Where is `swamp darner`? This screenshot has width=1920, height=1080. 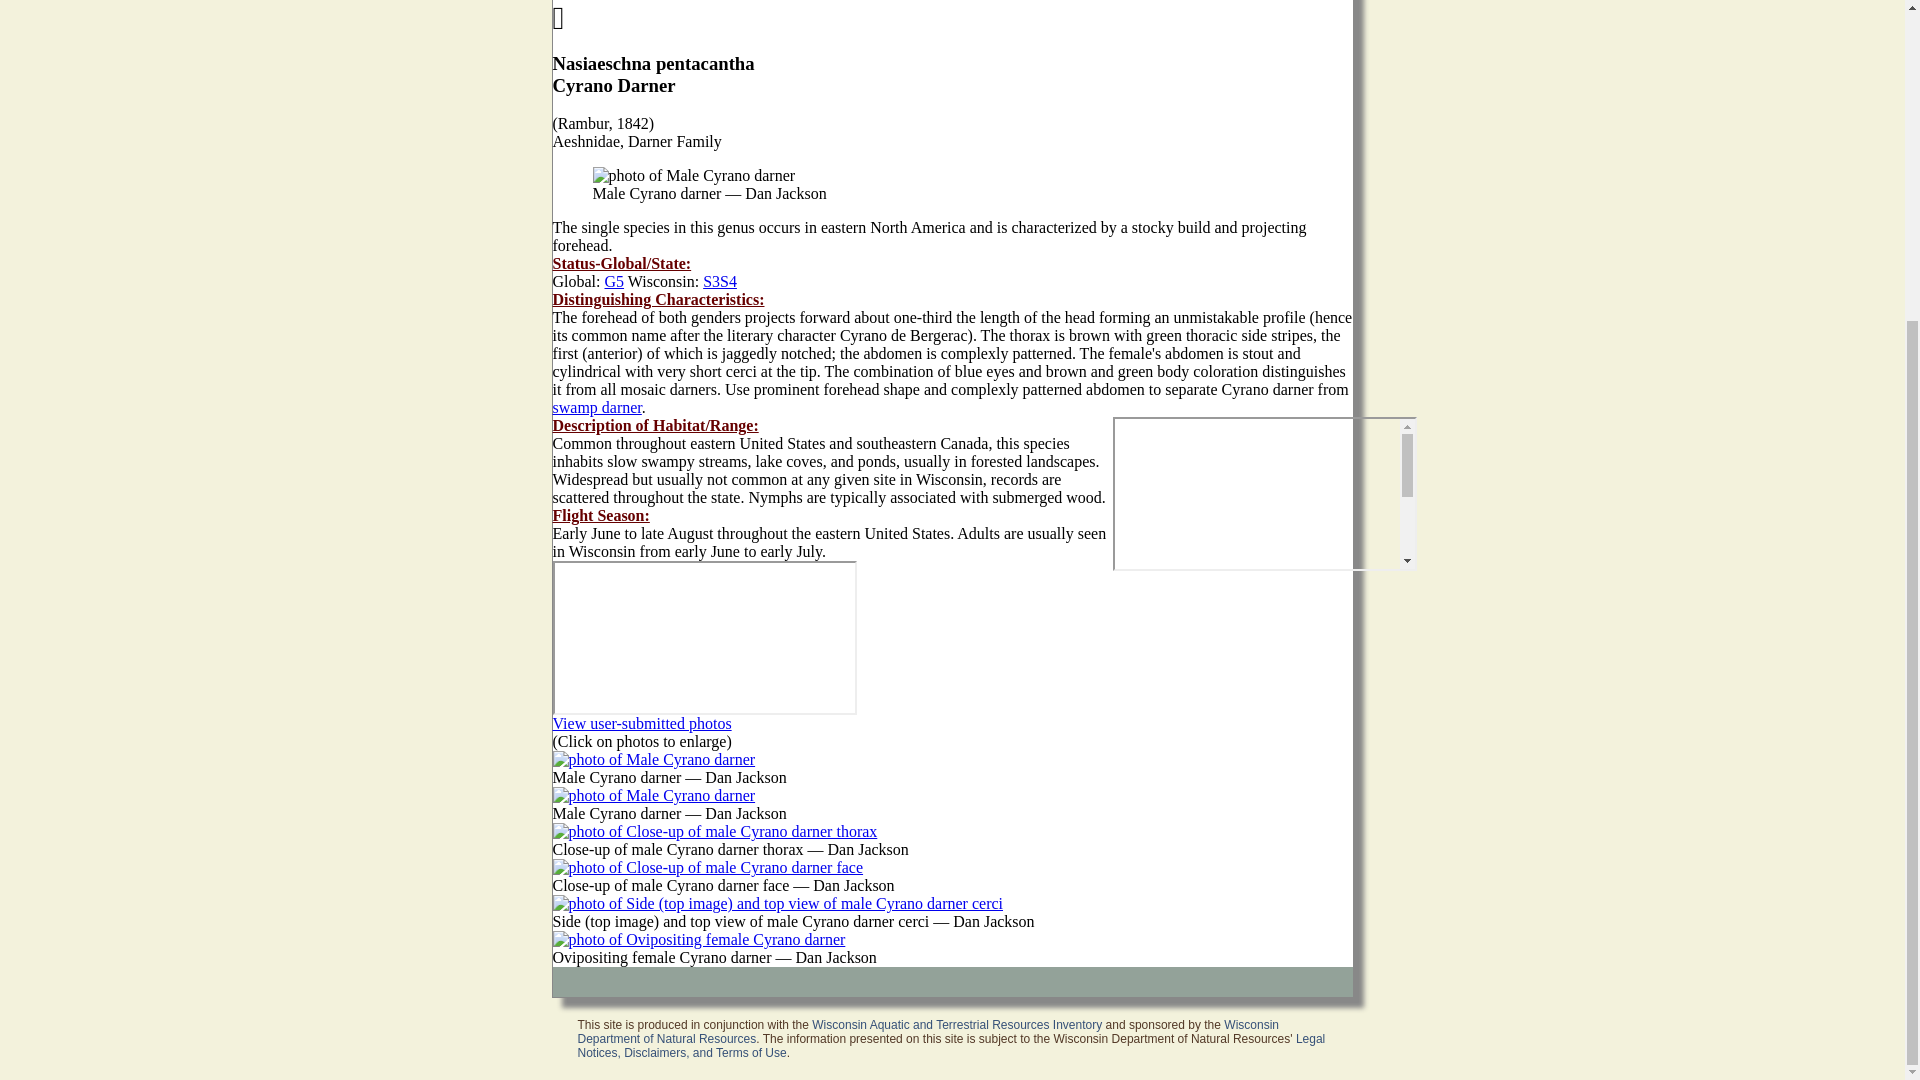 swamp darner is located at coordinates (596, 406).